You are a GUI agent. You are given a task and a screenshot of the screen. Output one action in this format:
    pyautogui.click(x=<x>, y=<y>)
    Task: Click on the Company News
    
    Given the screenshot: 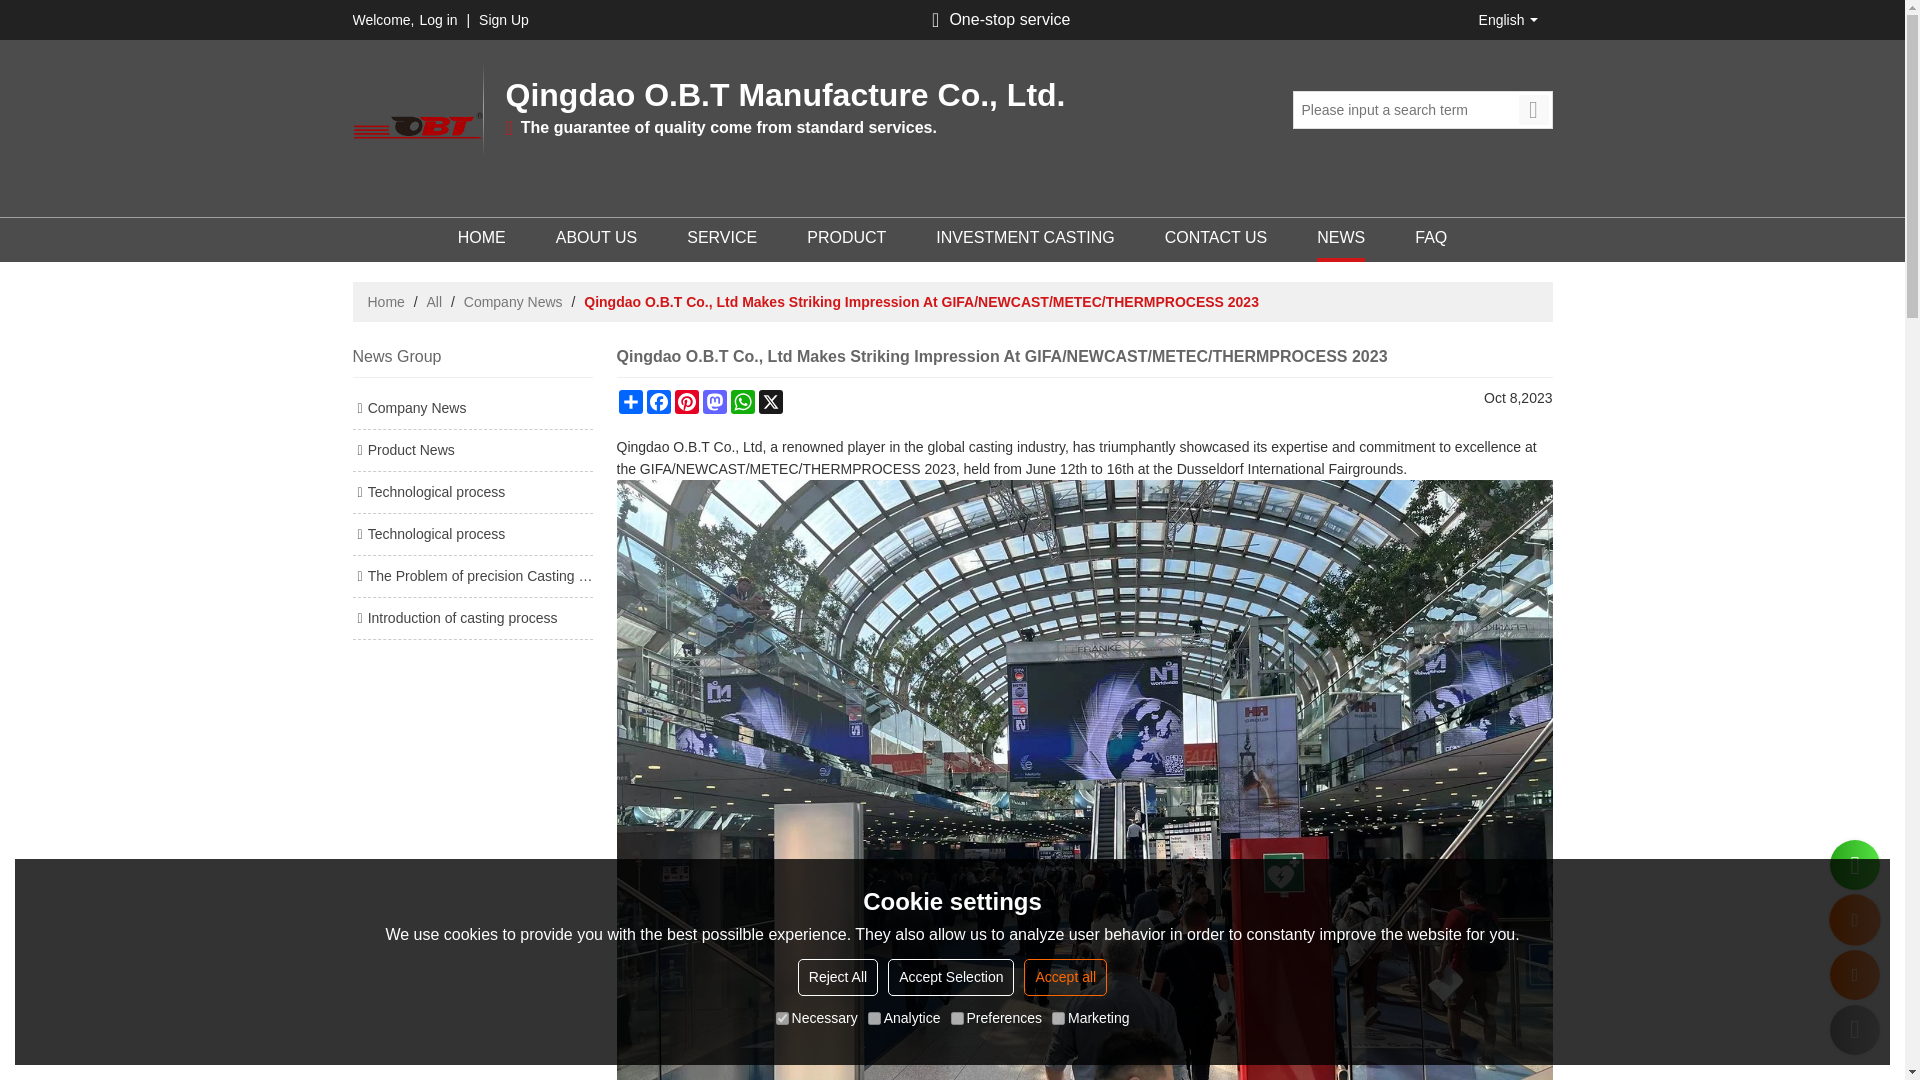 What is the action you would take?
    pyautogui.click(x=471, y=408)
    